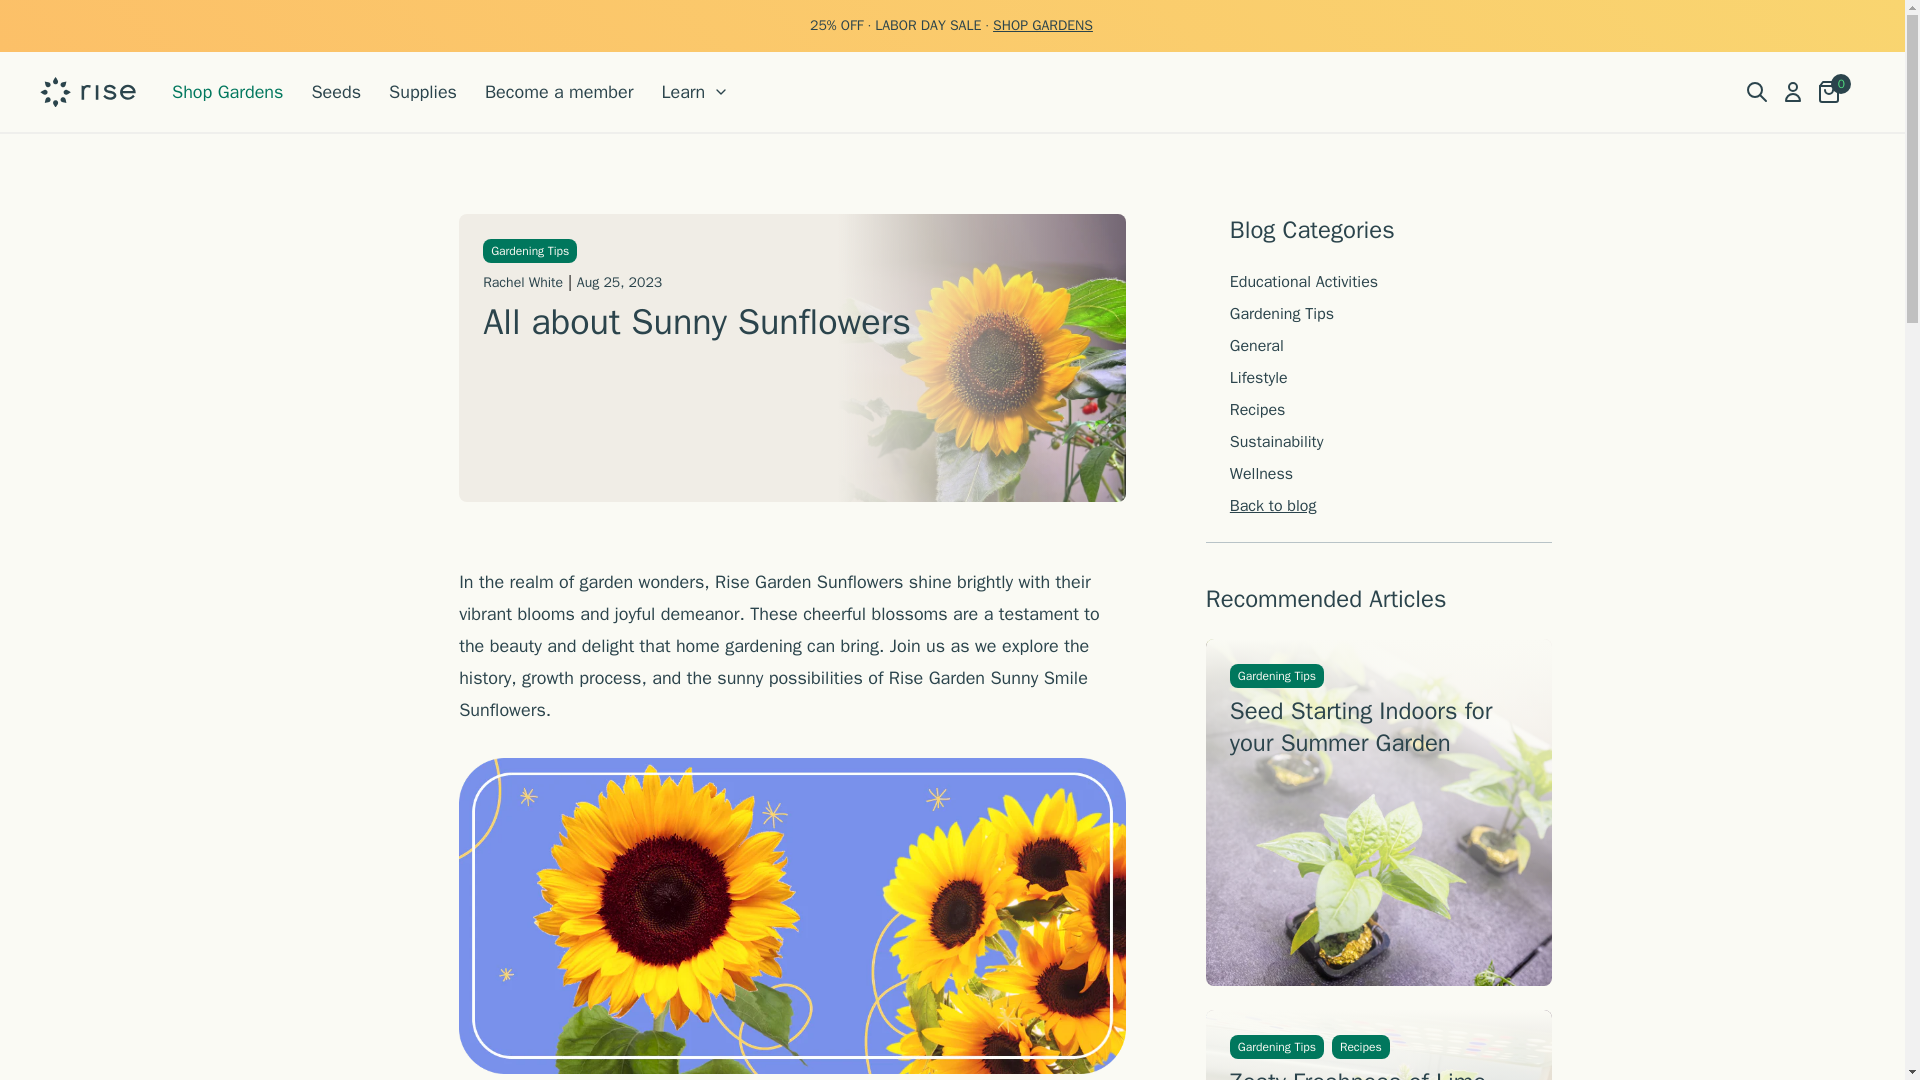  Describe the element at coordinates (1258, 410) in the screenshot. I see `Recipes` at that location.